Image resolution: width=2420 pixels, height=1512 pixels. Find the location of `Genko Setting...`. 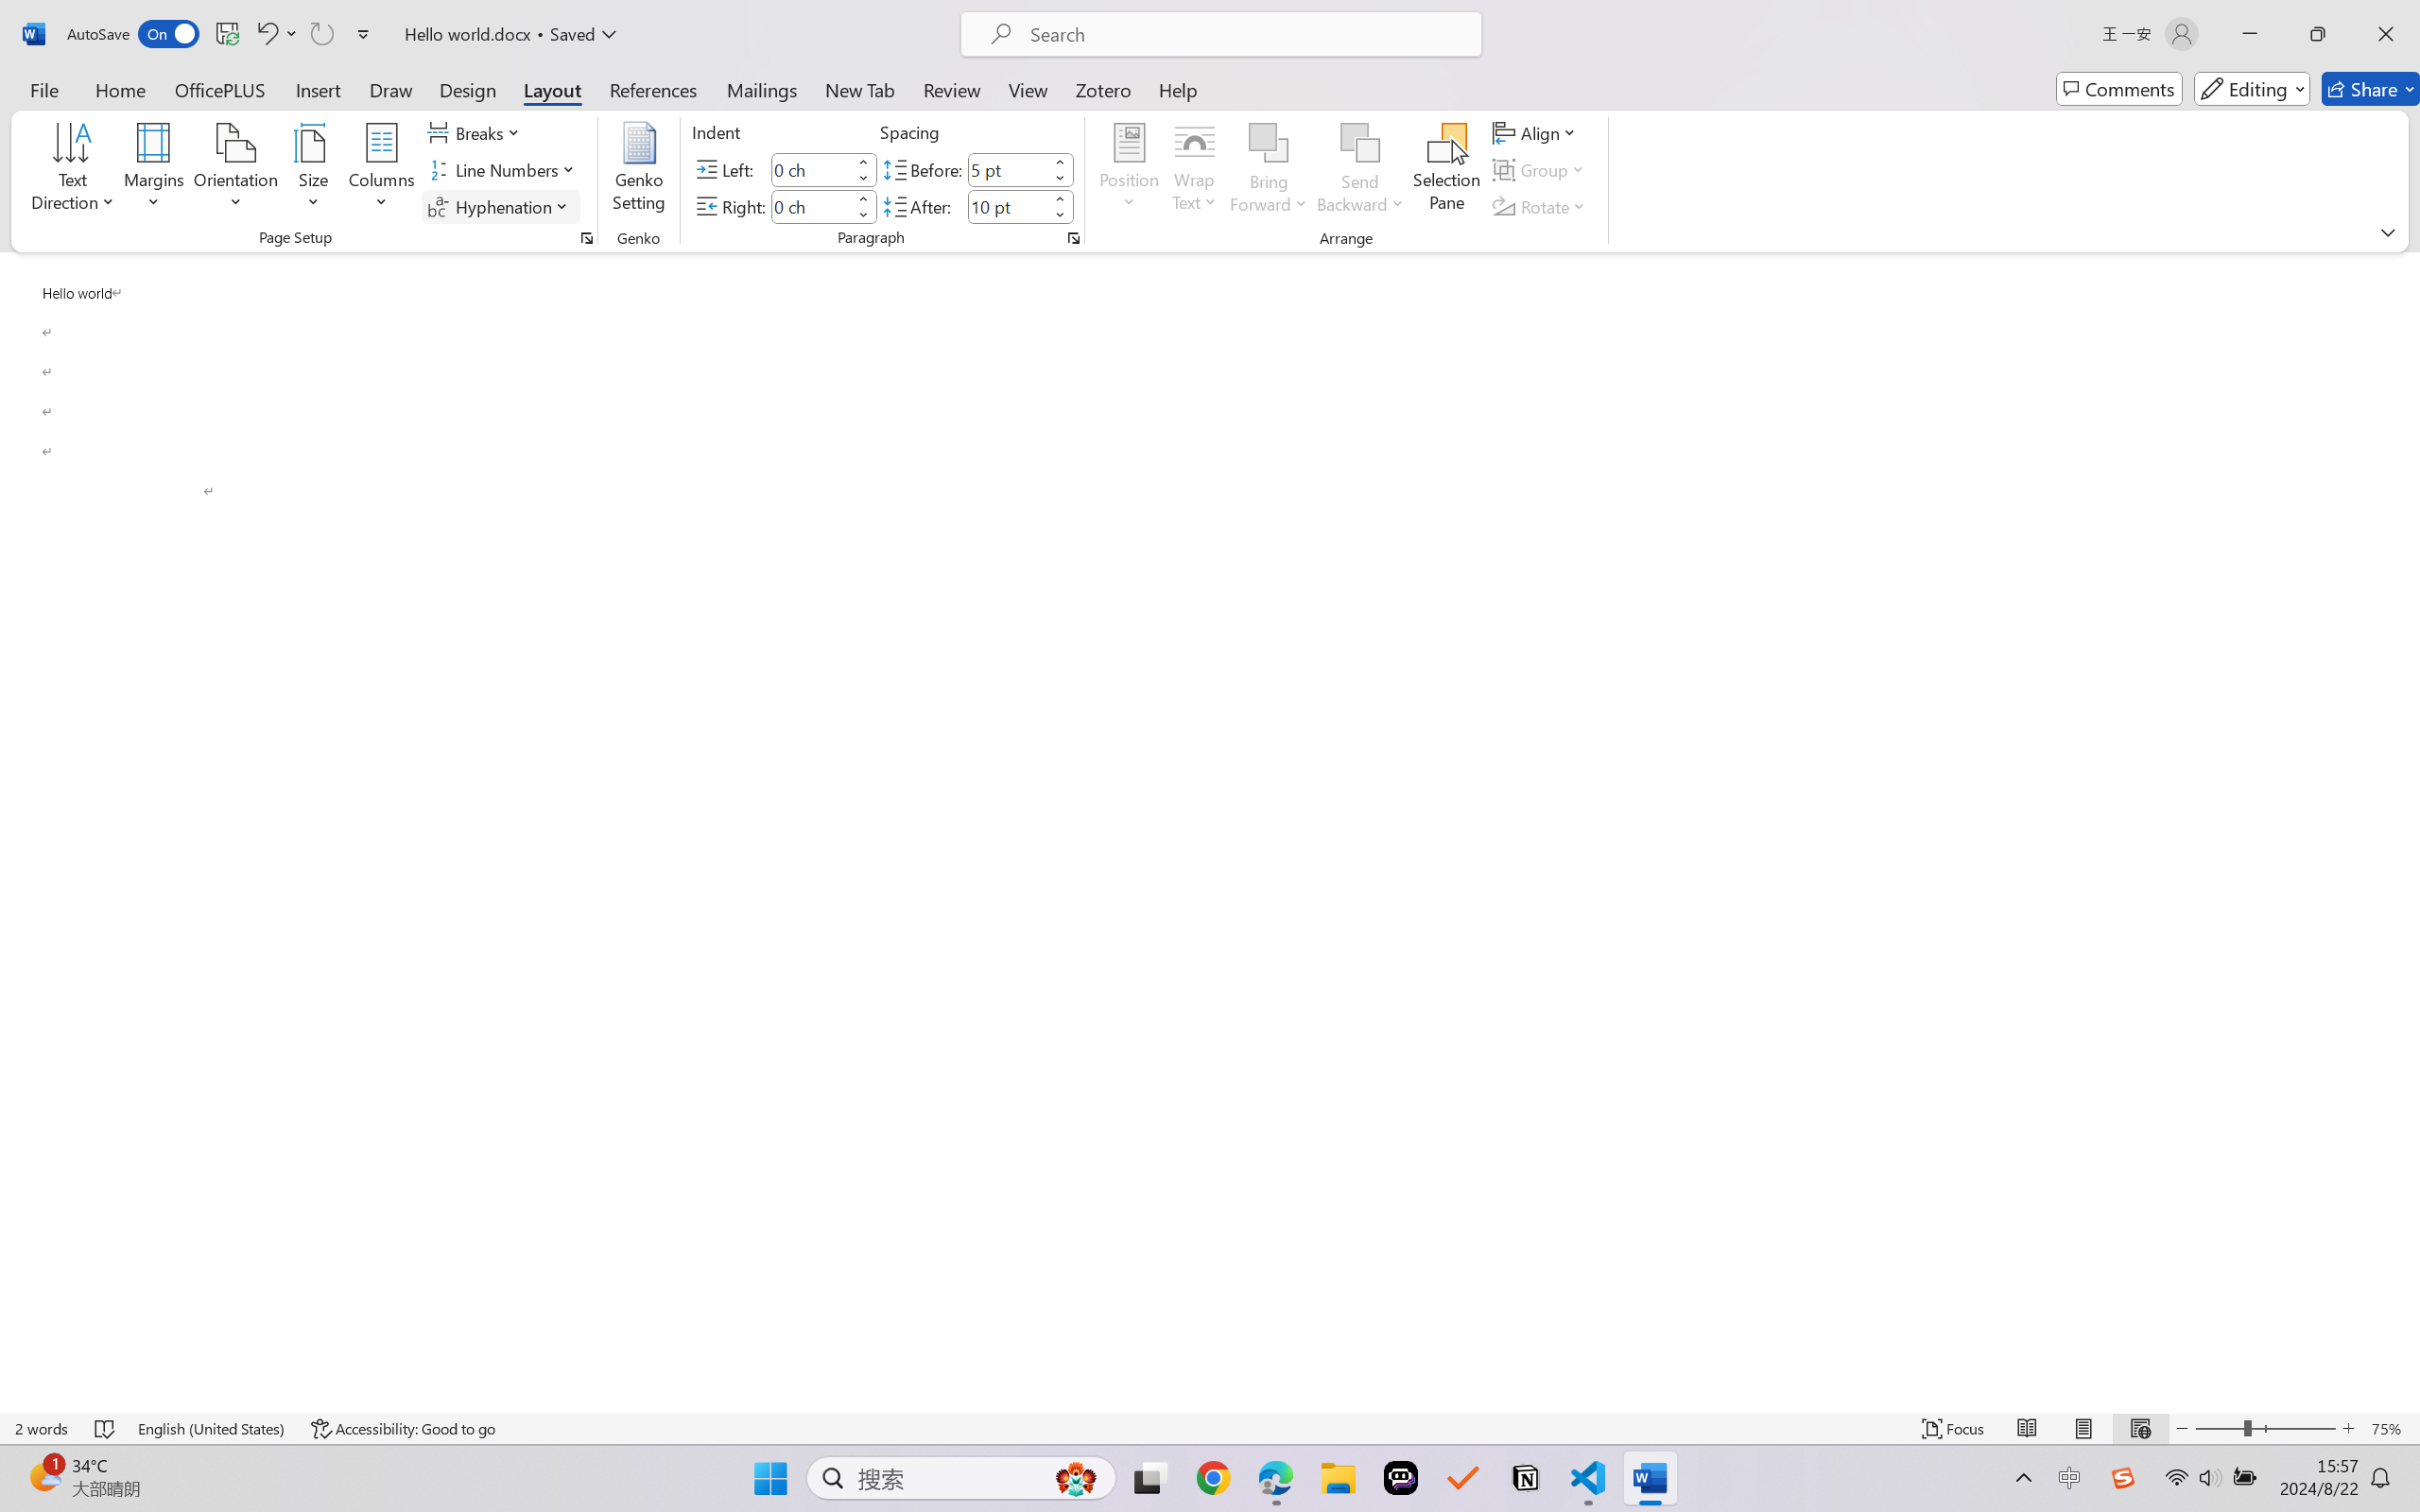

Genko Setting... is located at coordinates (640, 170).